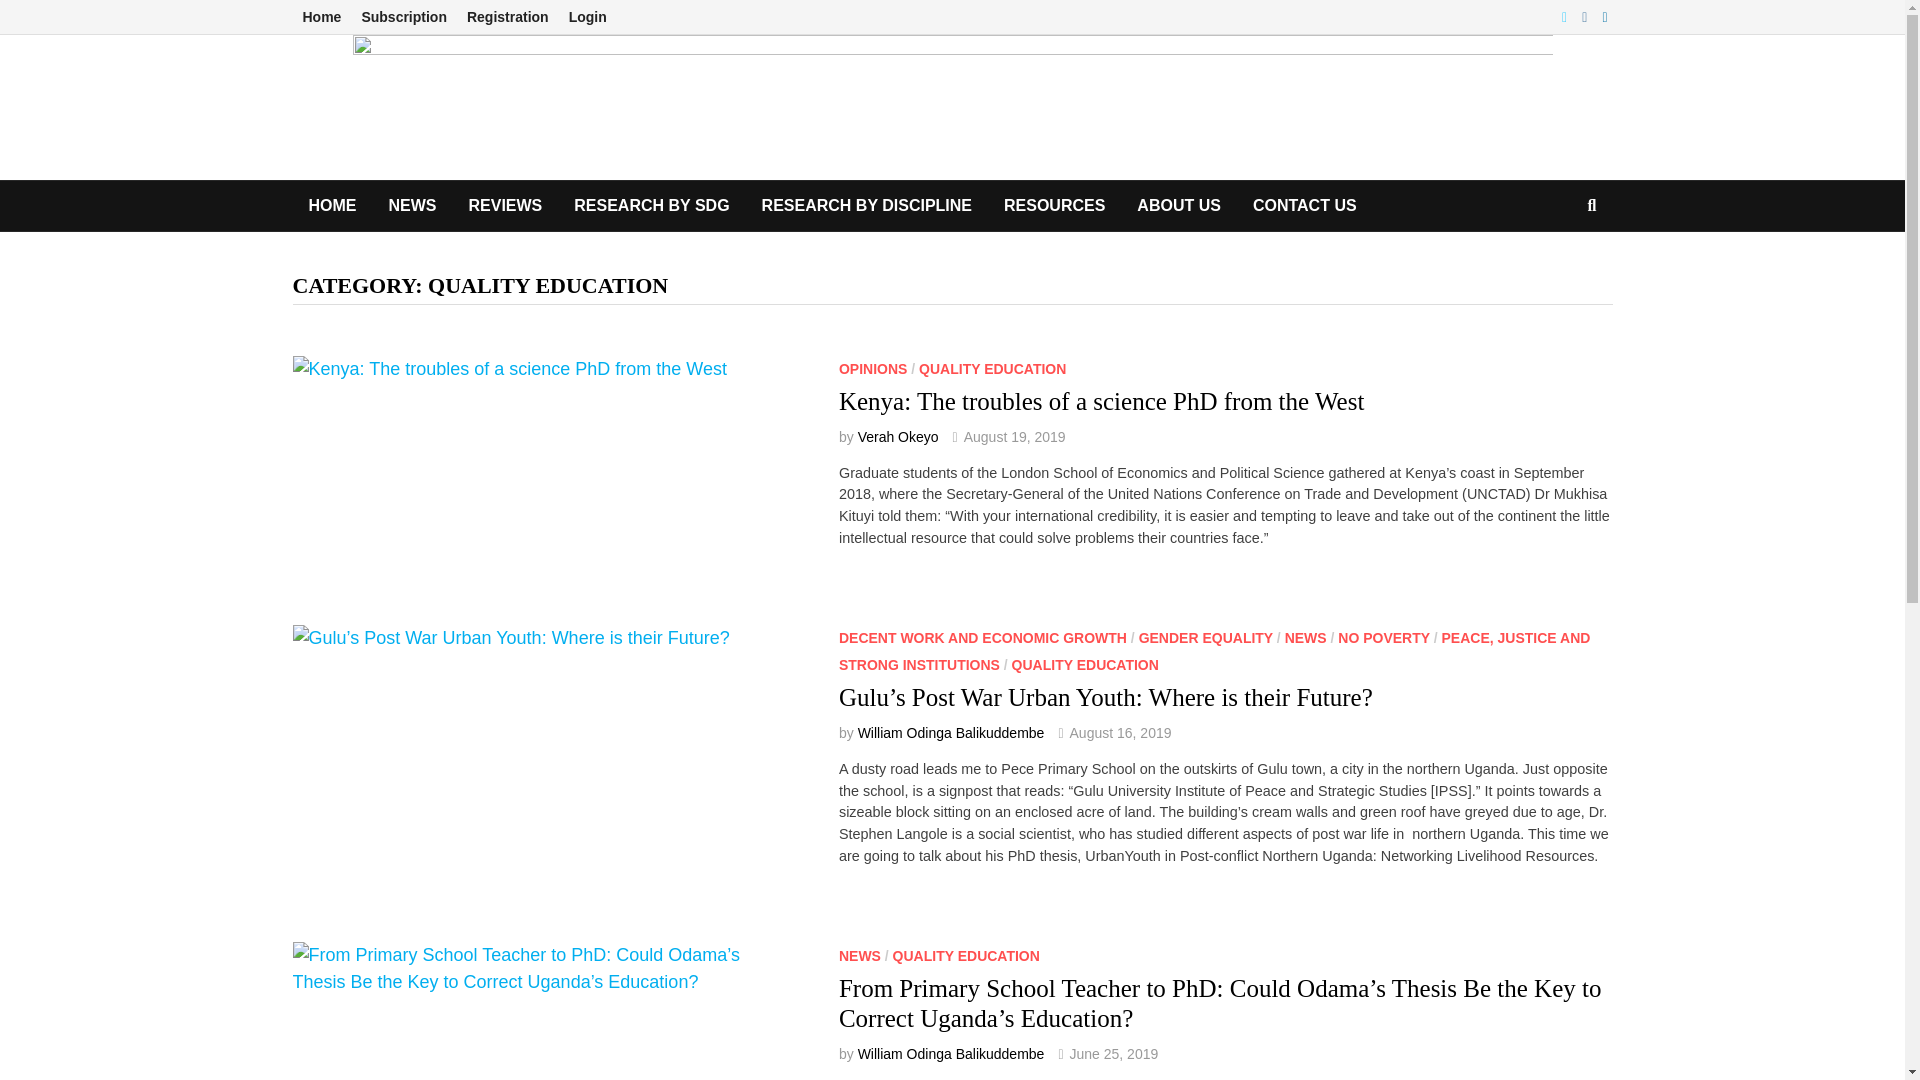 Image resolution: width=1920 pixels, height=1080 pixels. Describe the element at coordinates (1054, 206) in the screenshot. I see `RESOURCES` at that location.